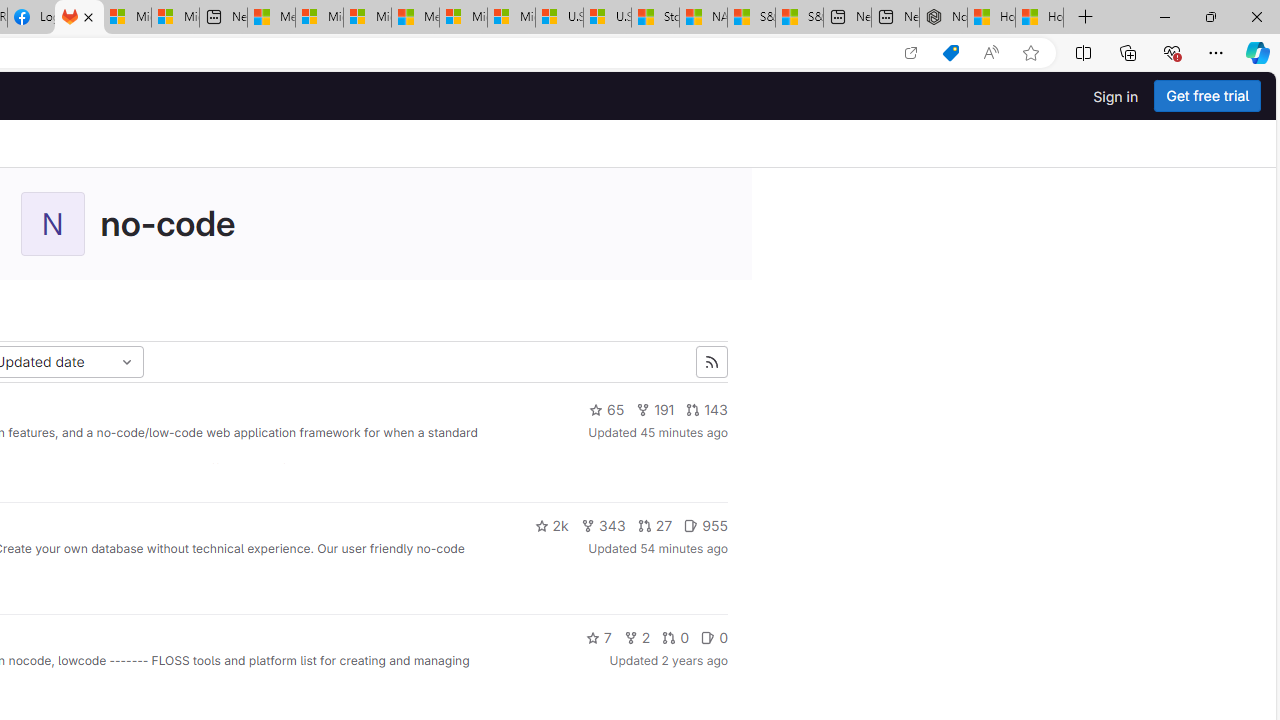  What do you see at coordinates (910, 53) in the screenshot?
I see `Open in app` at bounding box center [910, 53].